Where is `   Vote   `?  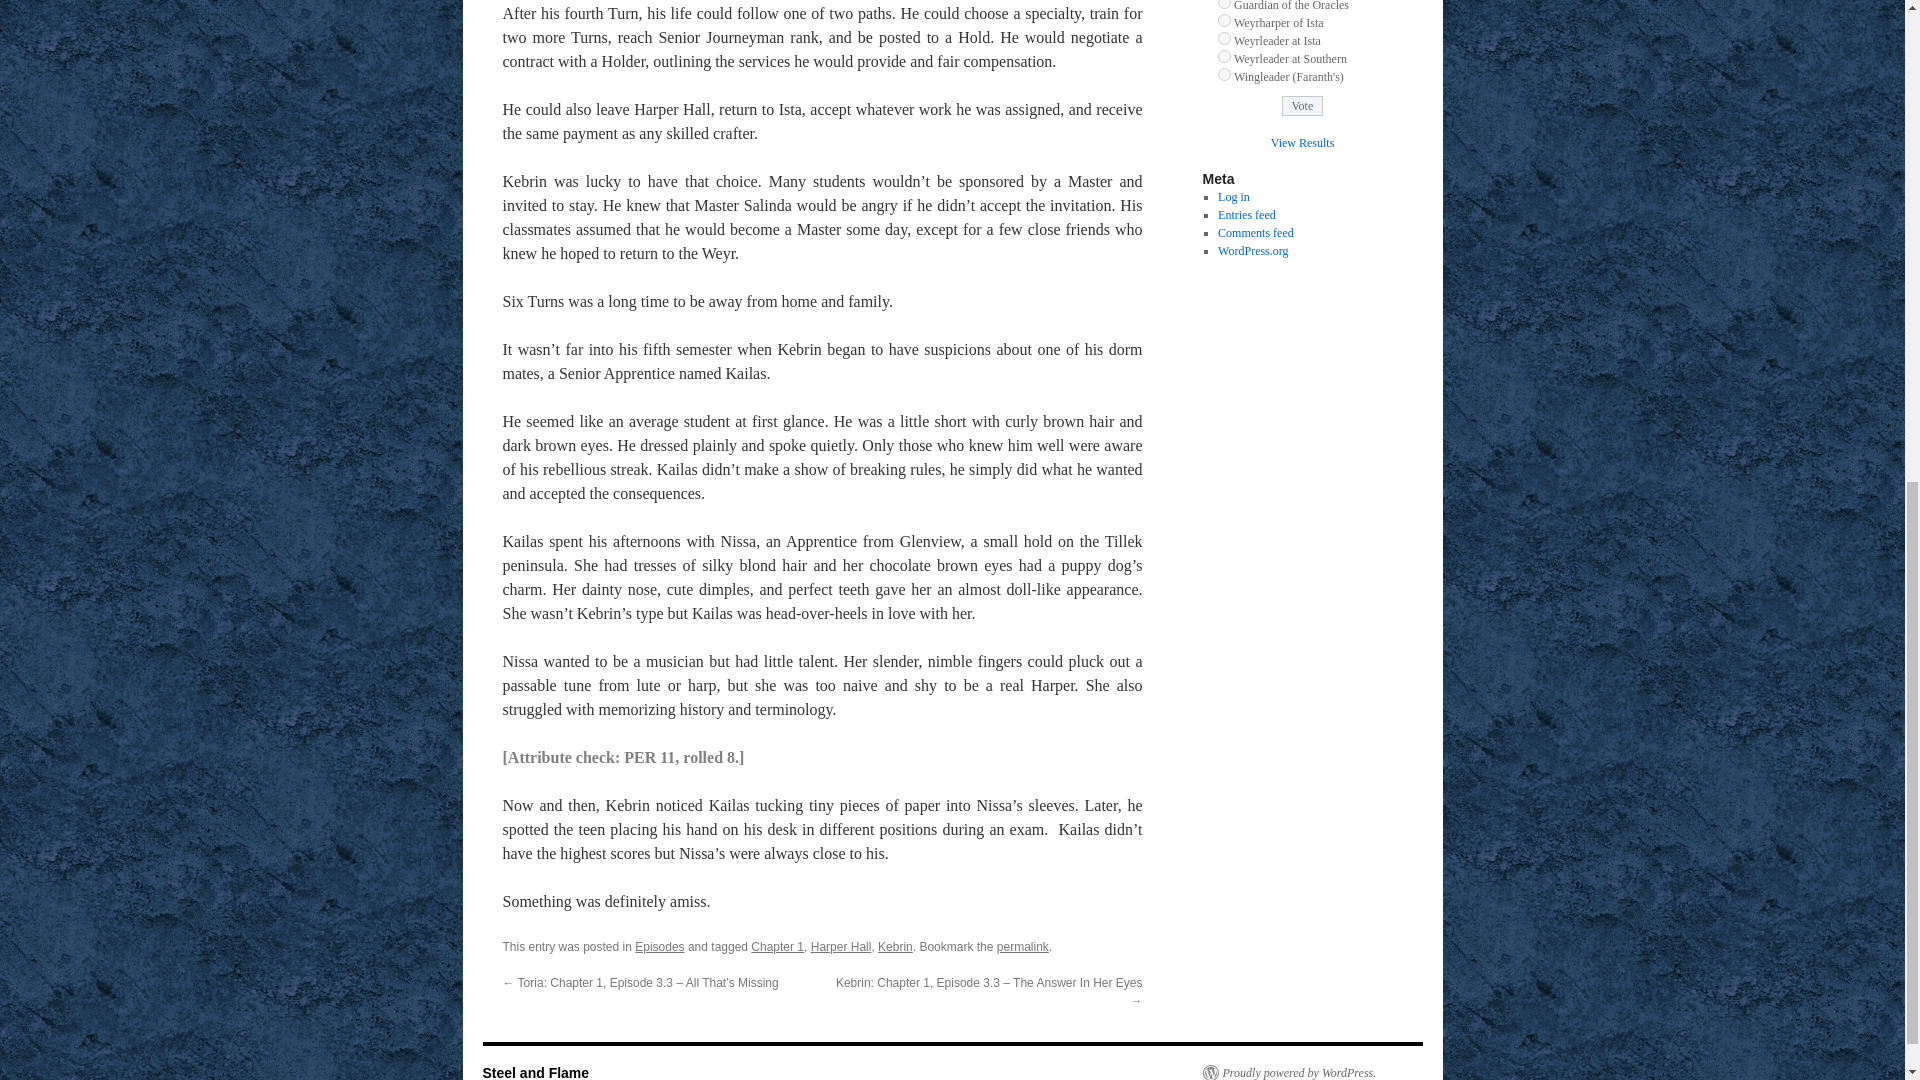
   Vote    is located at coordinates (1303, 106).